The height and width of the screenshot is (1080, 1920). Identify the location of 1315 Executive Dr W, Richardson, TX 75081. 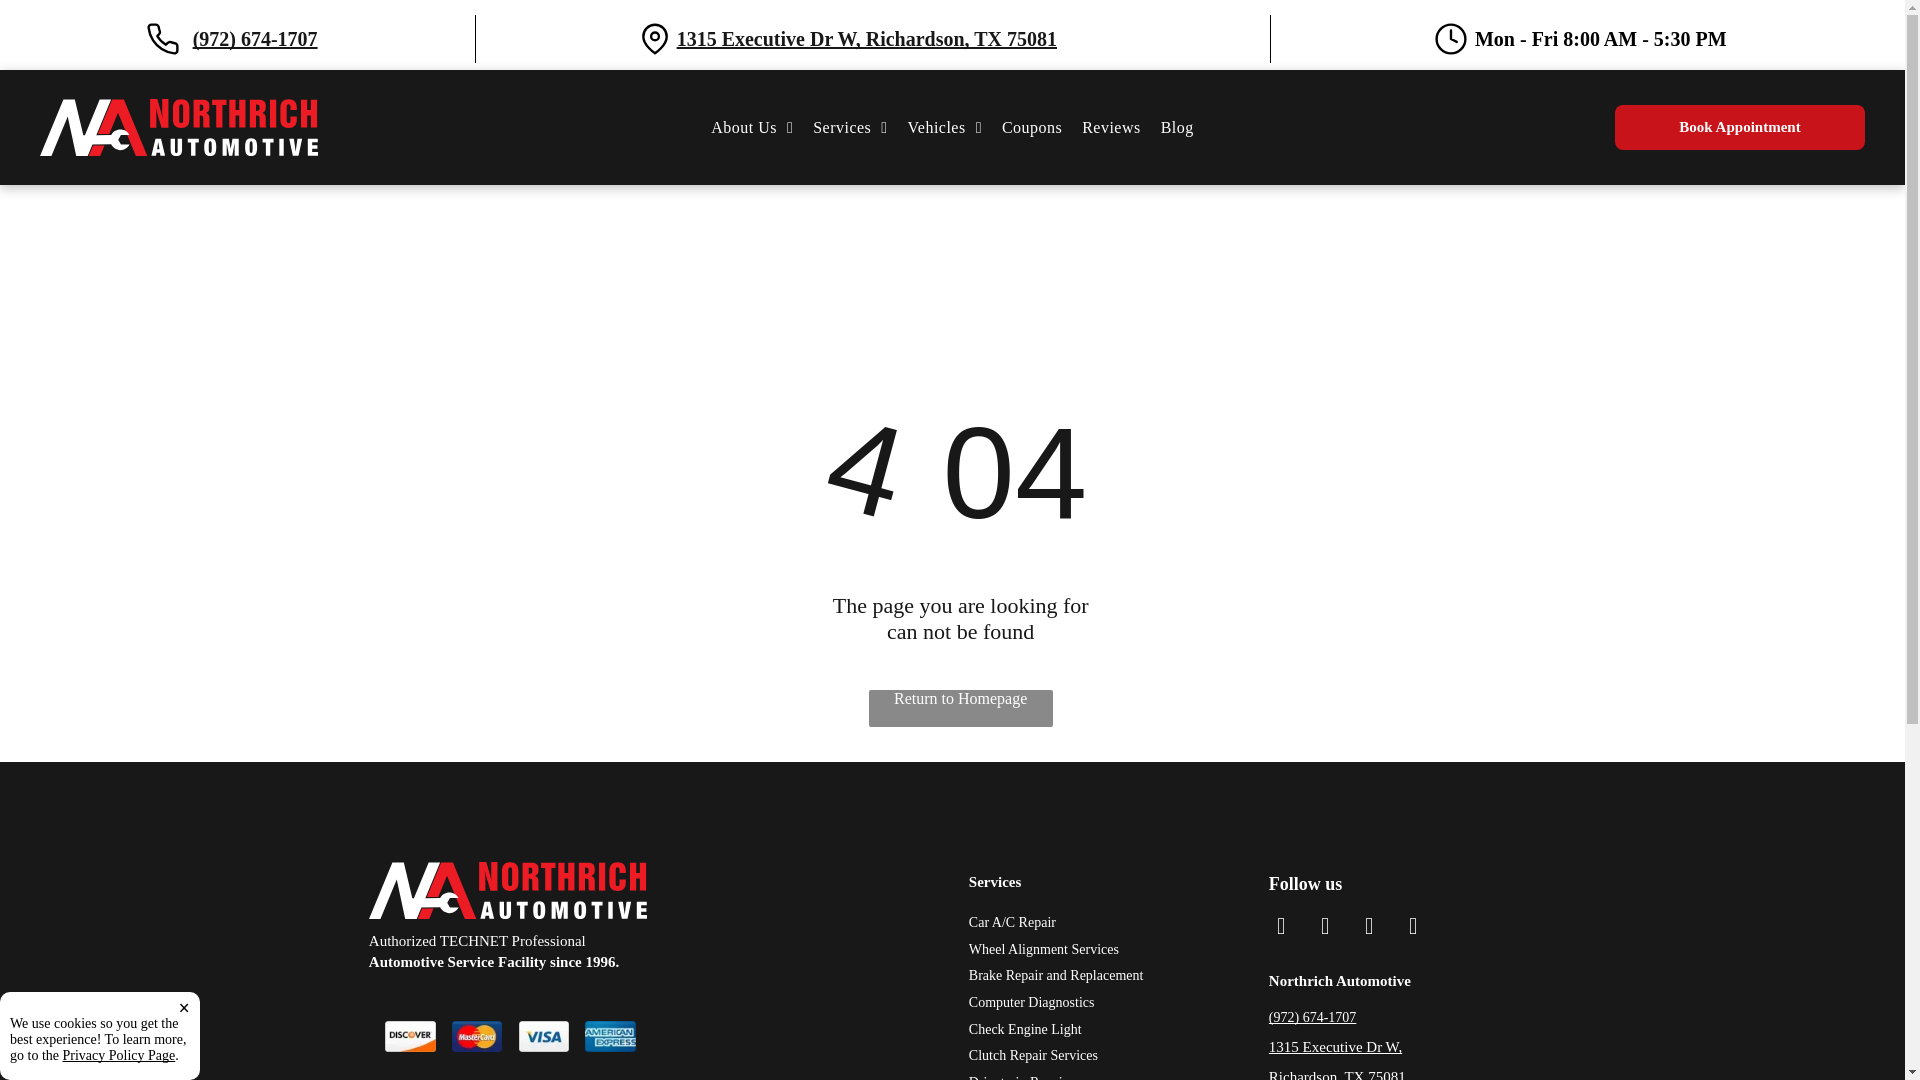
(867, 38).